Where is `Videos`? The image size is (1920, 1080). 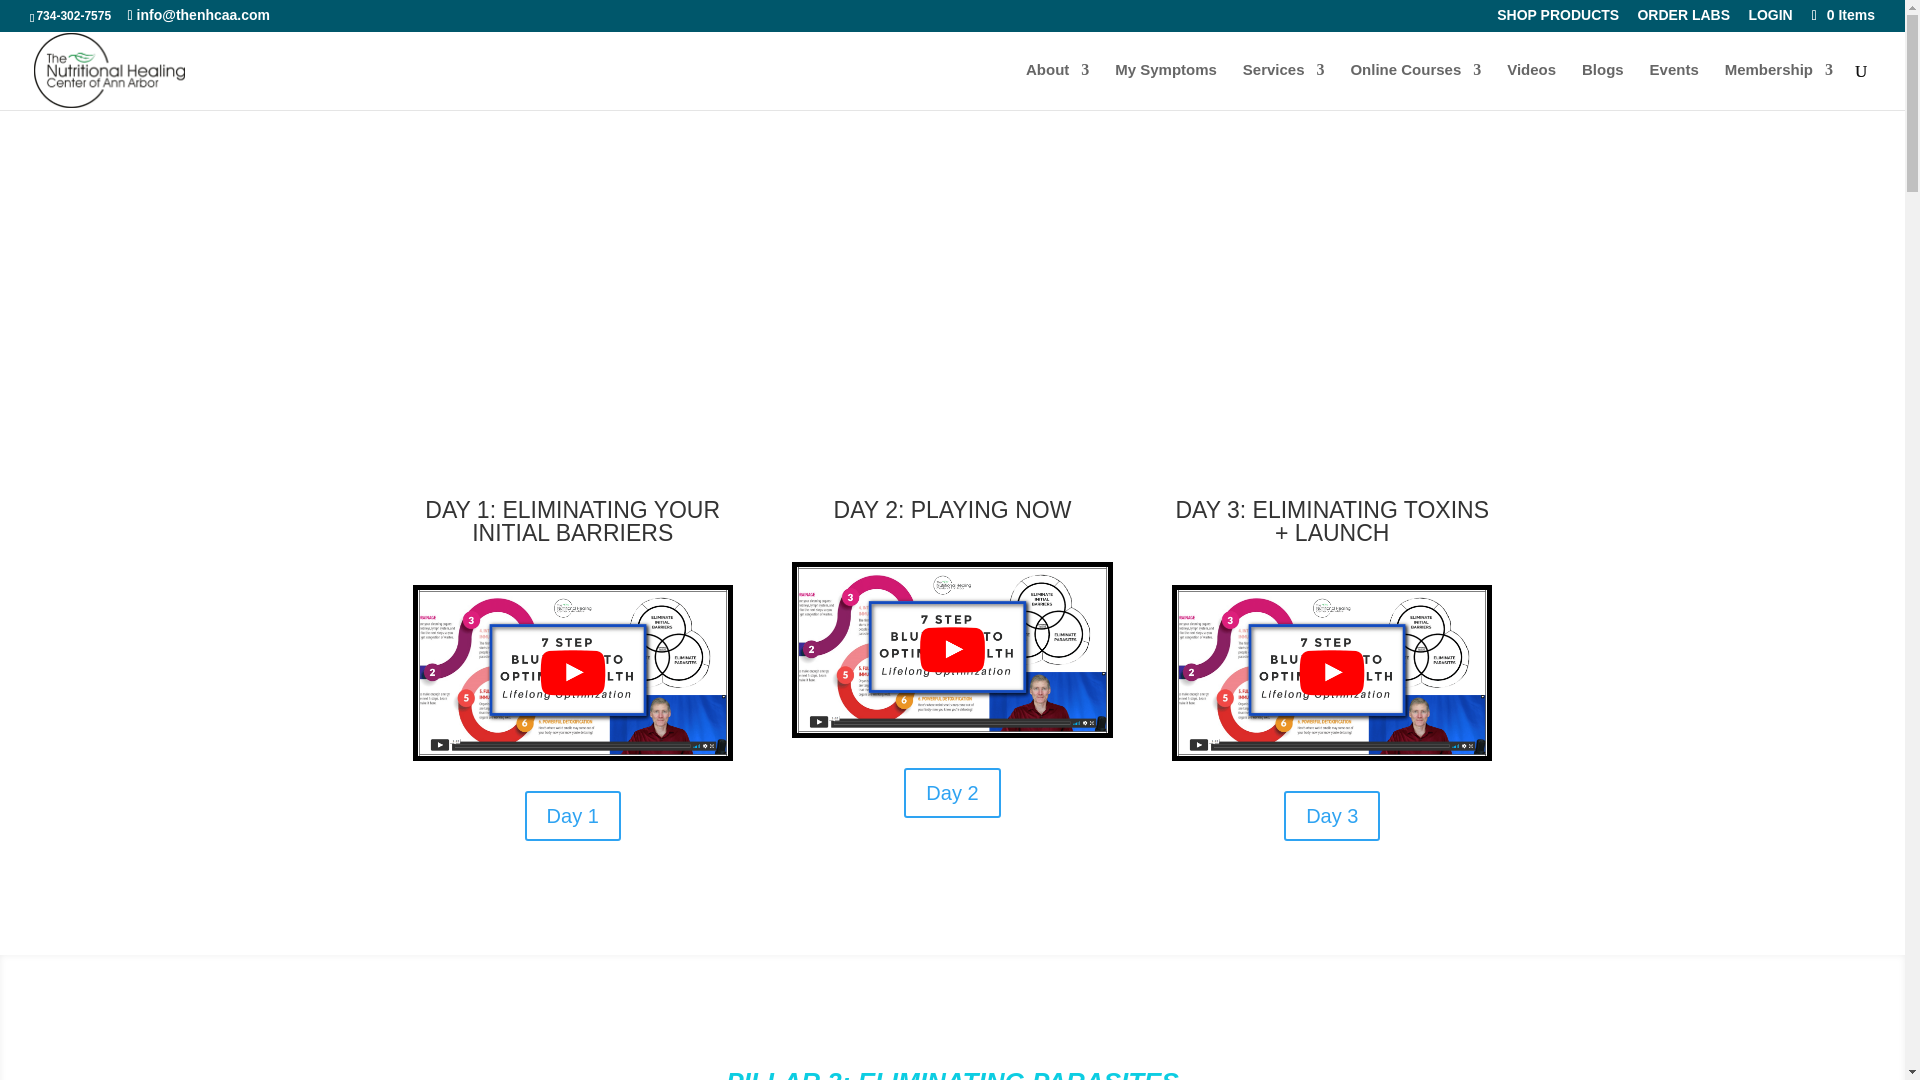
Videos is located at coordinates (1531, 86).